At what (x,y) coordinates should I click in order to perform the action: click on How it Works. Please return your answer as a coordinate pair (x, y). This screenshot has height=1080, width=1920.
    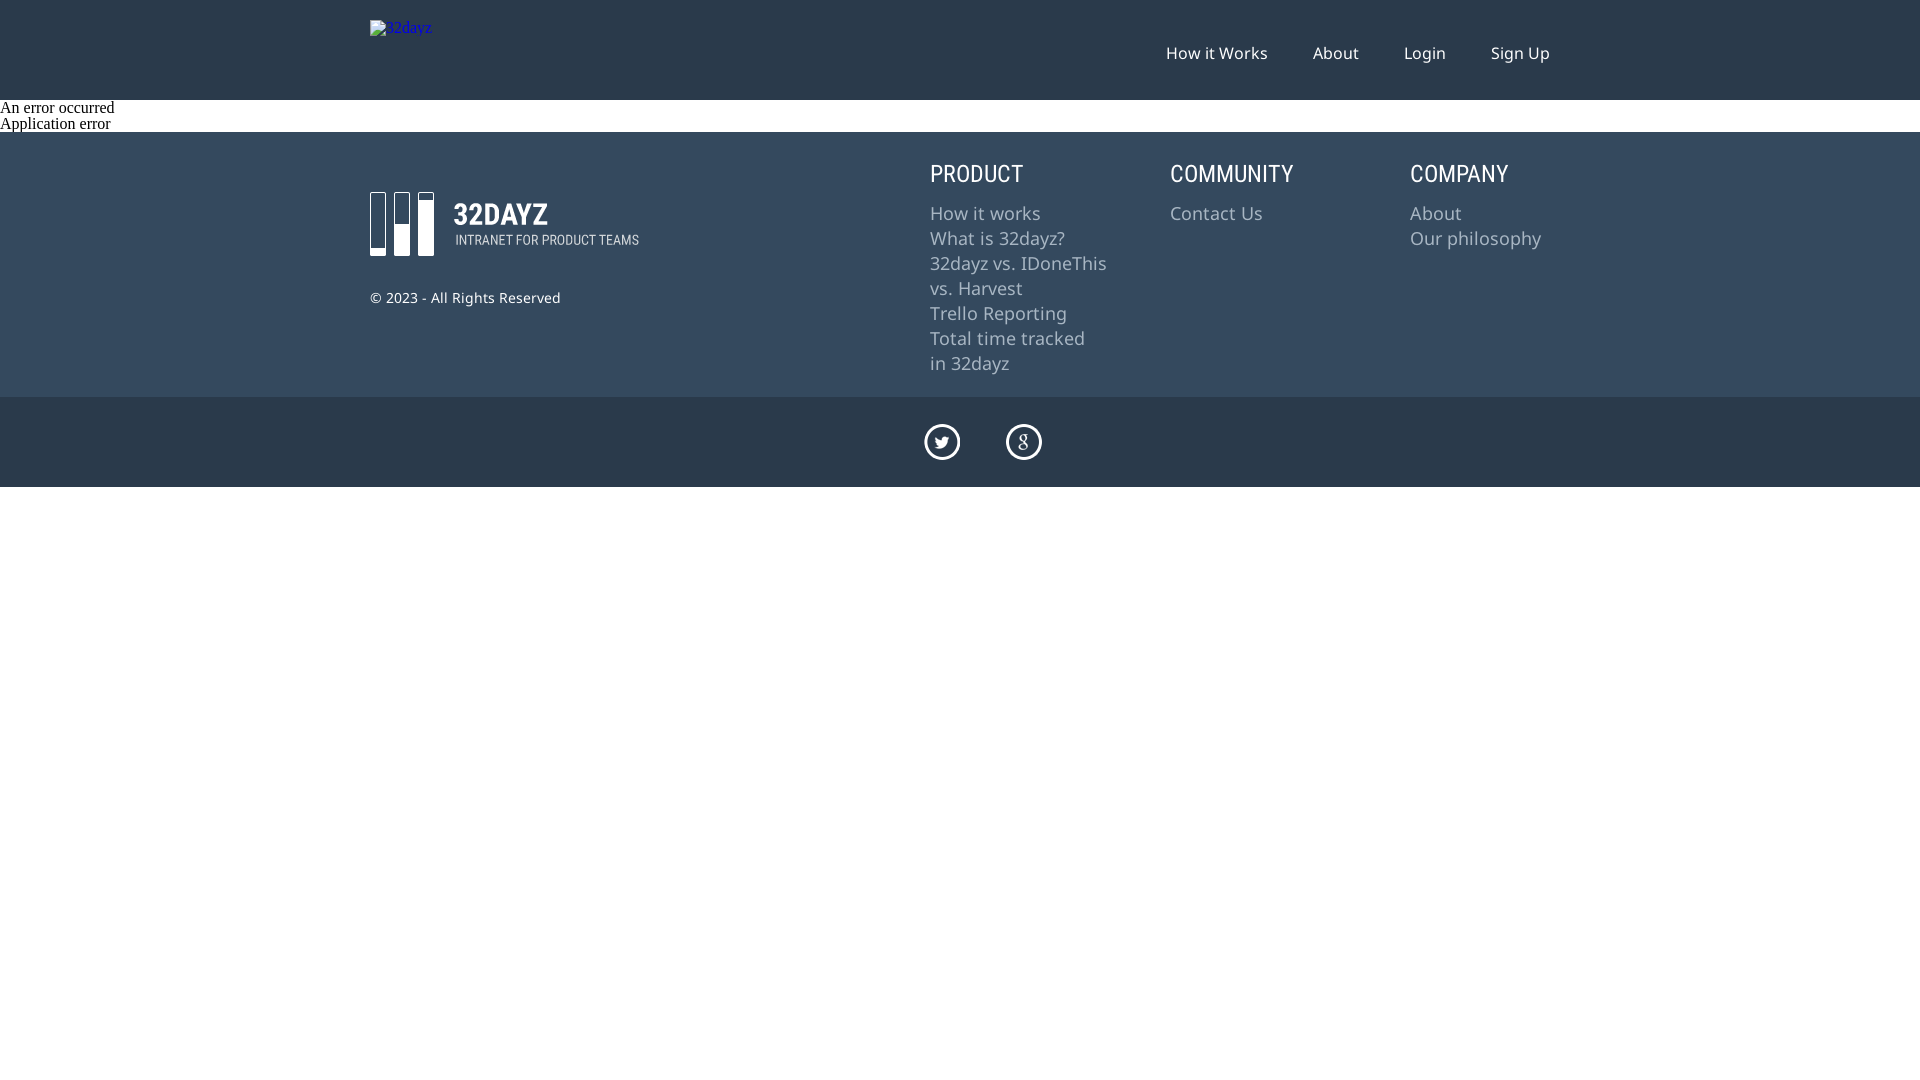
    Looking at the image, I should click on (1217, 53).